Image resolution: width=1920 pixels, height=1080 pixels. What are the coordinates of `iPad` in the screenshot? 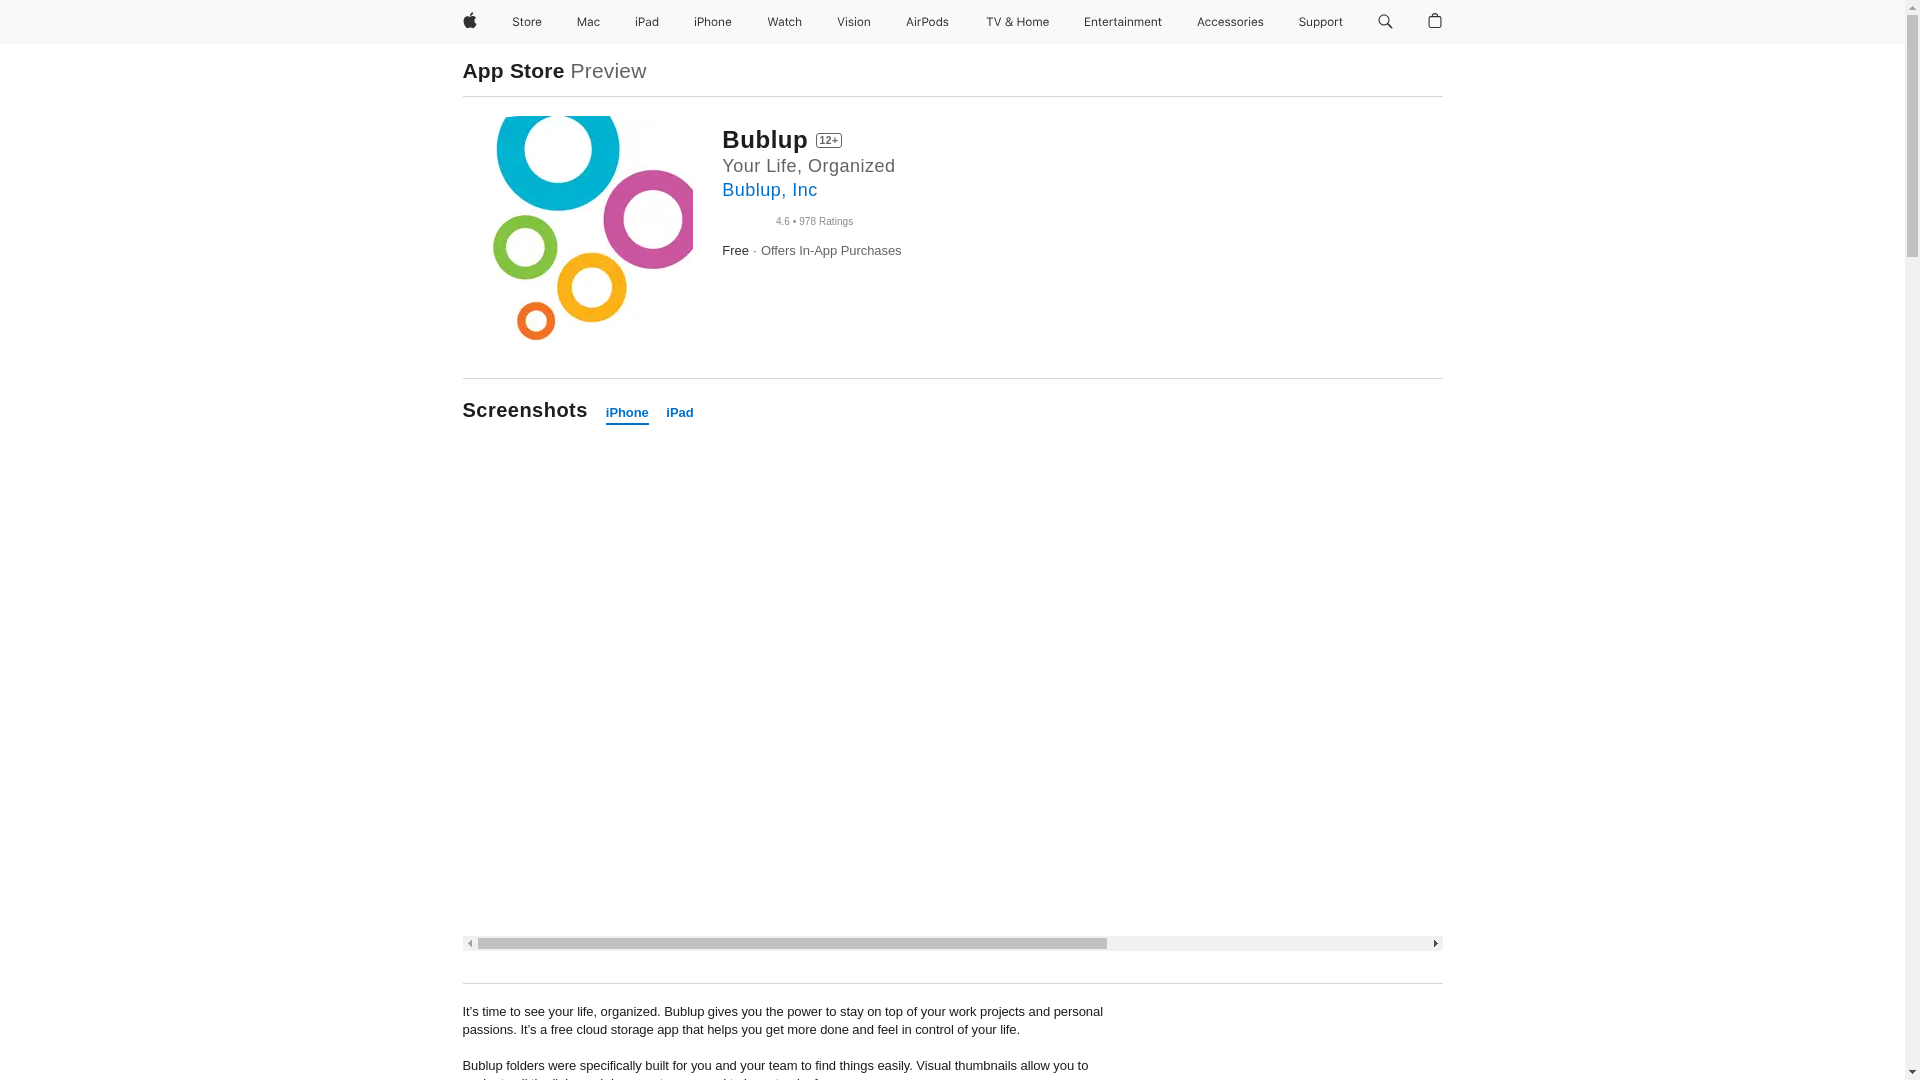 It's located at (680, 413).